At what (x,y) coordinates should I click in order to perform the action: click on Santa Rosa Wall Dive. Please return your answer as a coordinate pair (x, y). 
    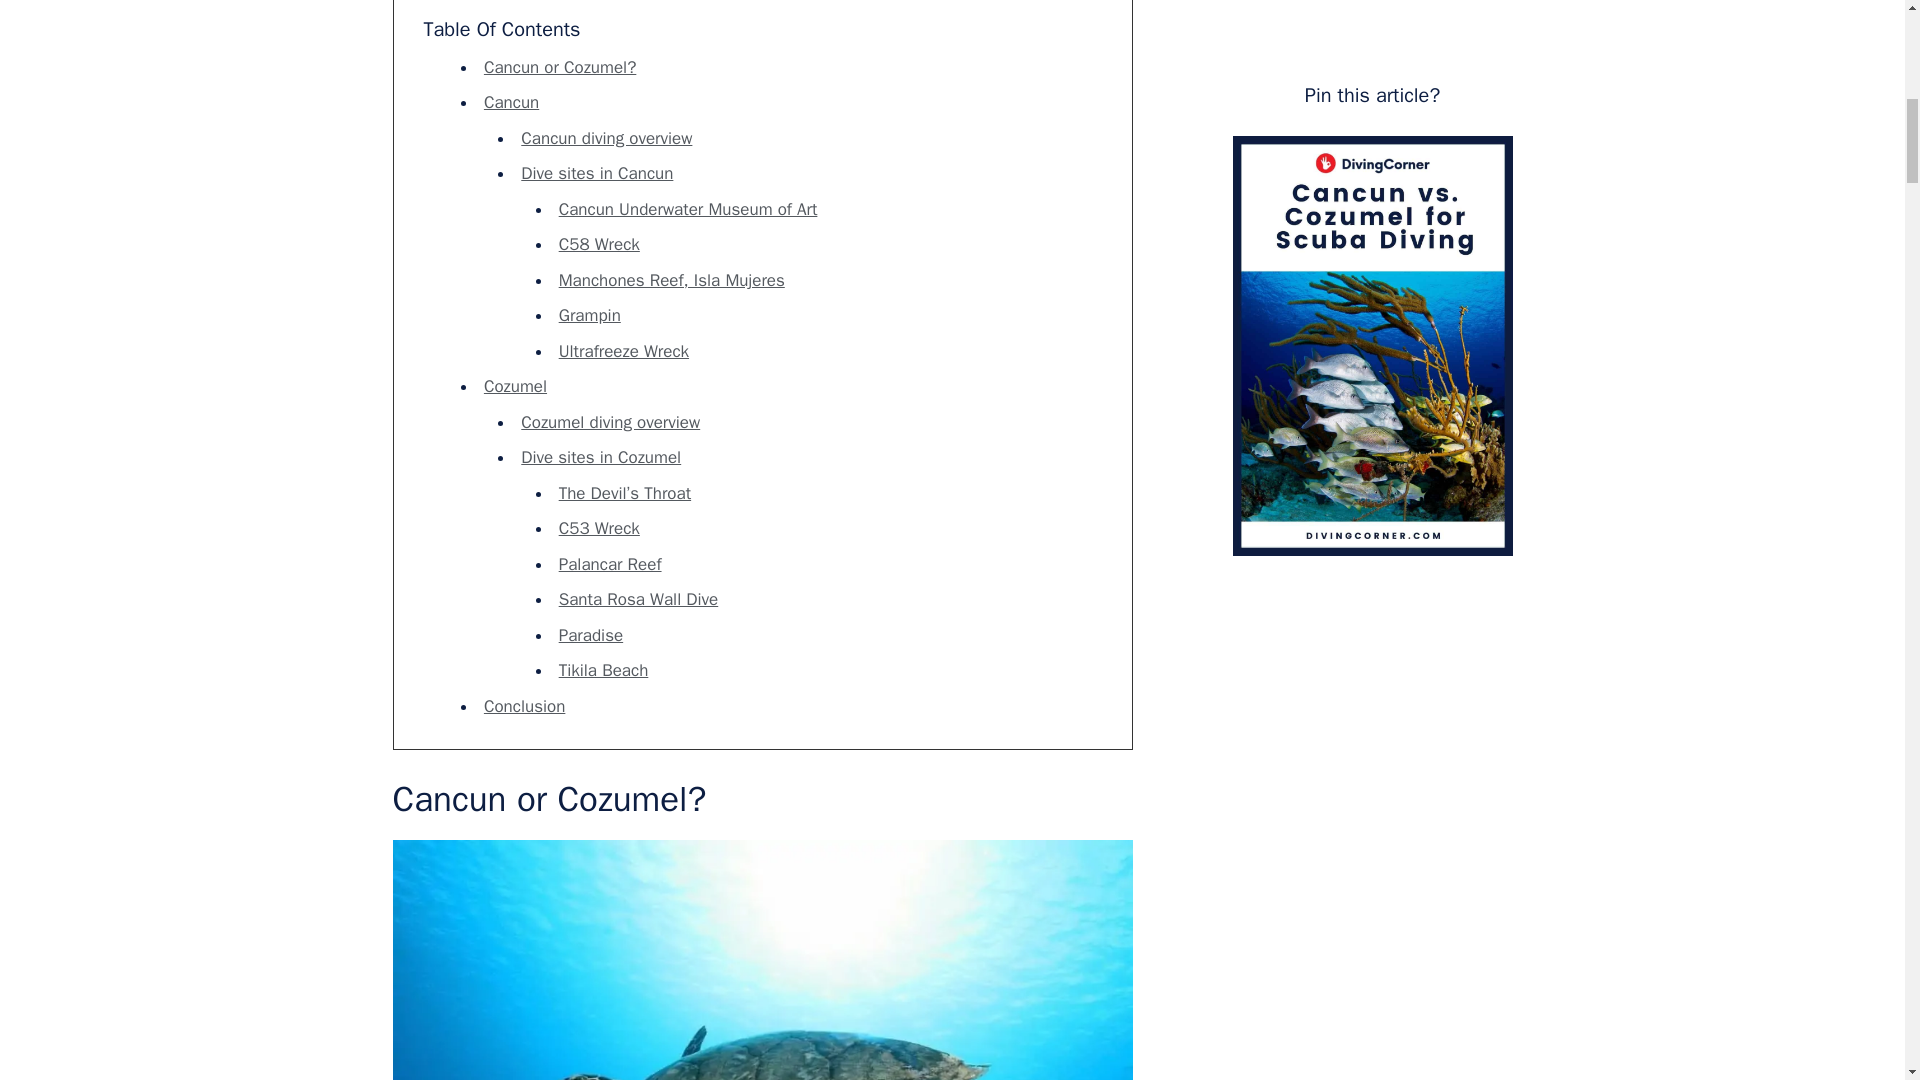
    Looking at the image, I should click on (638, 599).